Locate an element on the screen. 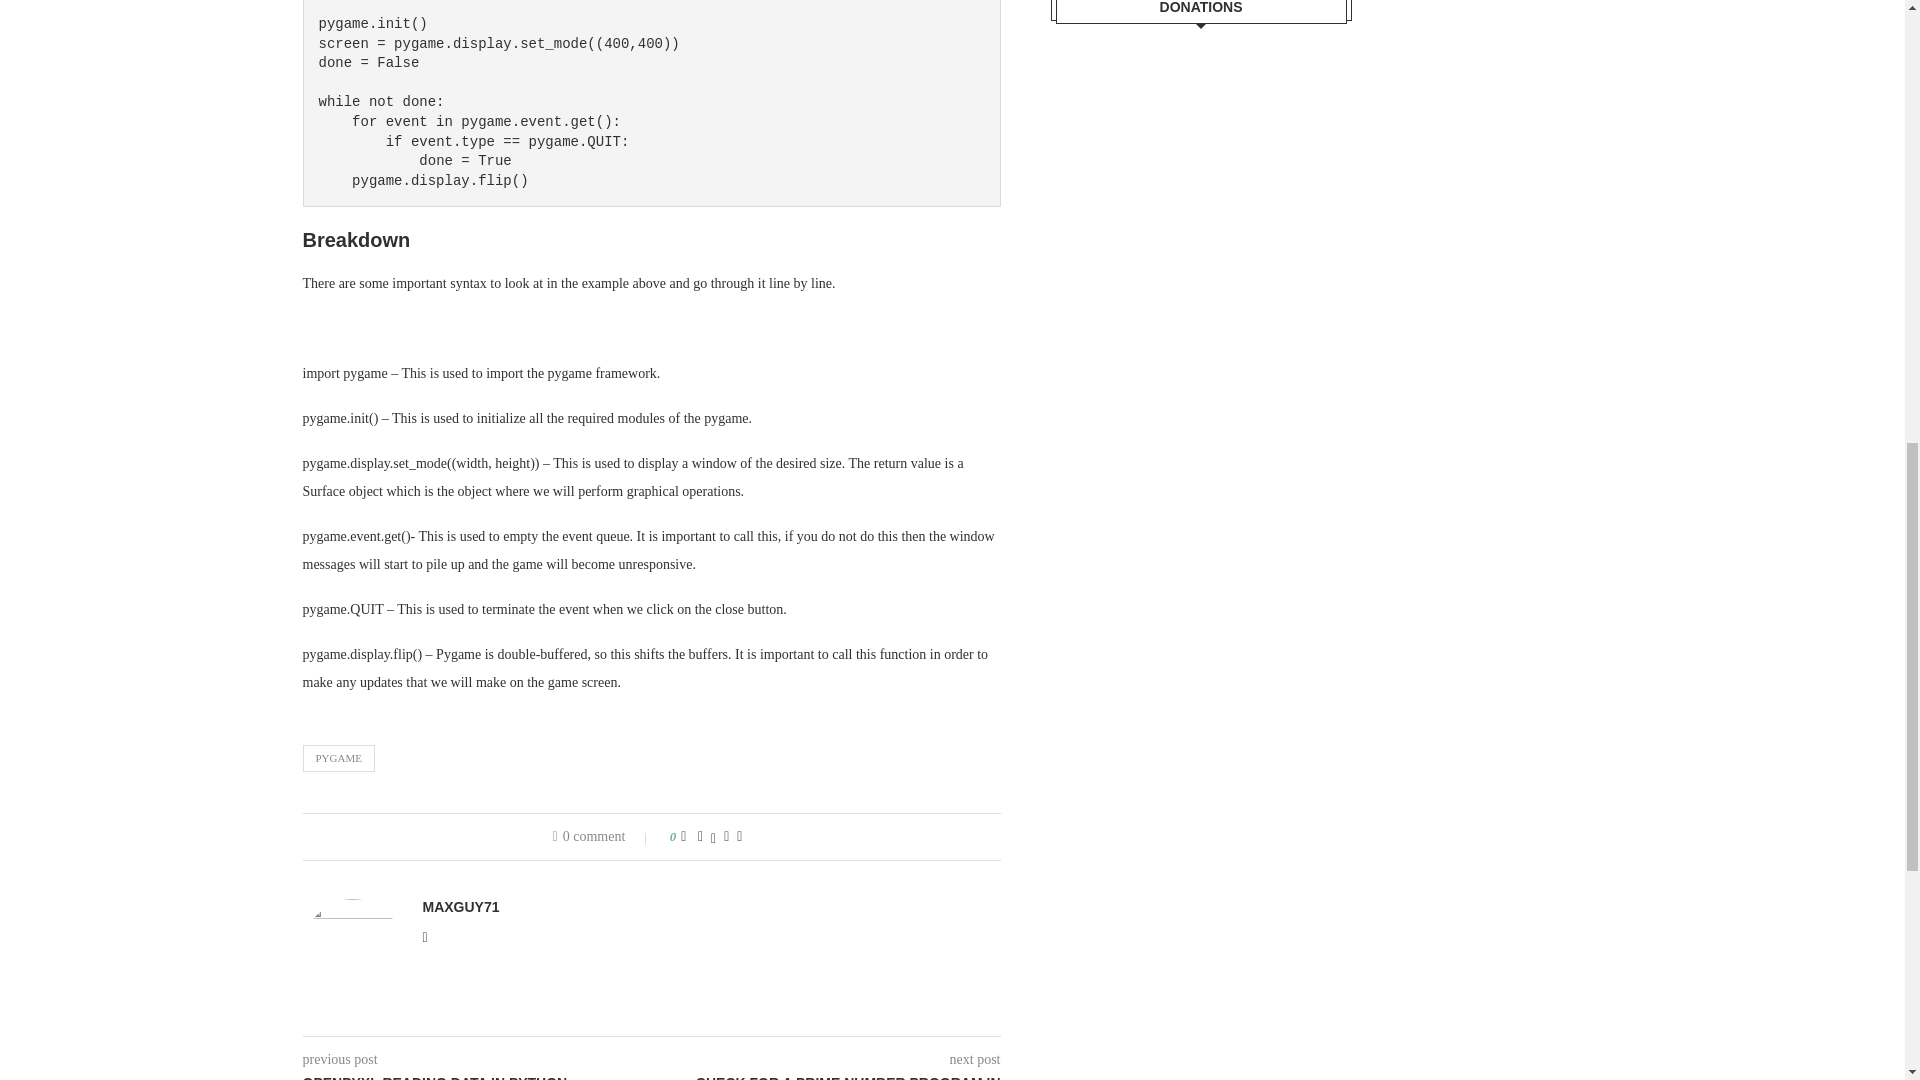 Image resolution: width=1920 pixels, height=1080 pixels. OPENPYXL READING DATA IN PYTHON is located at coordinates (476, 1076).